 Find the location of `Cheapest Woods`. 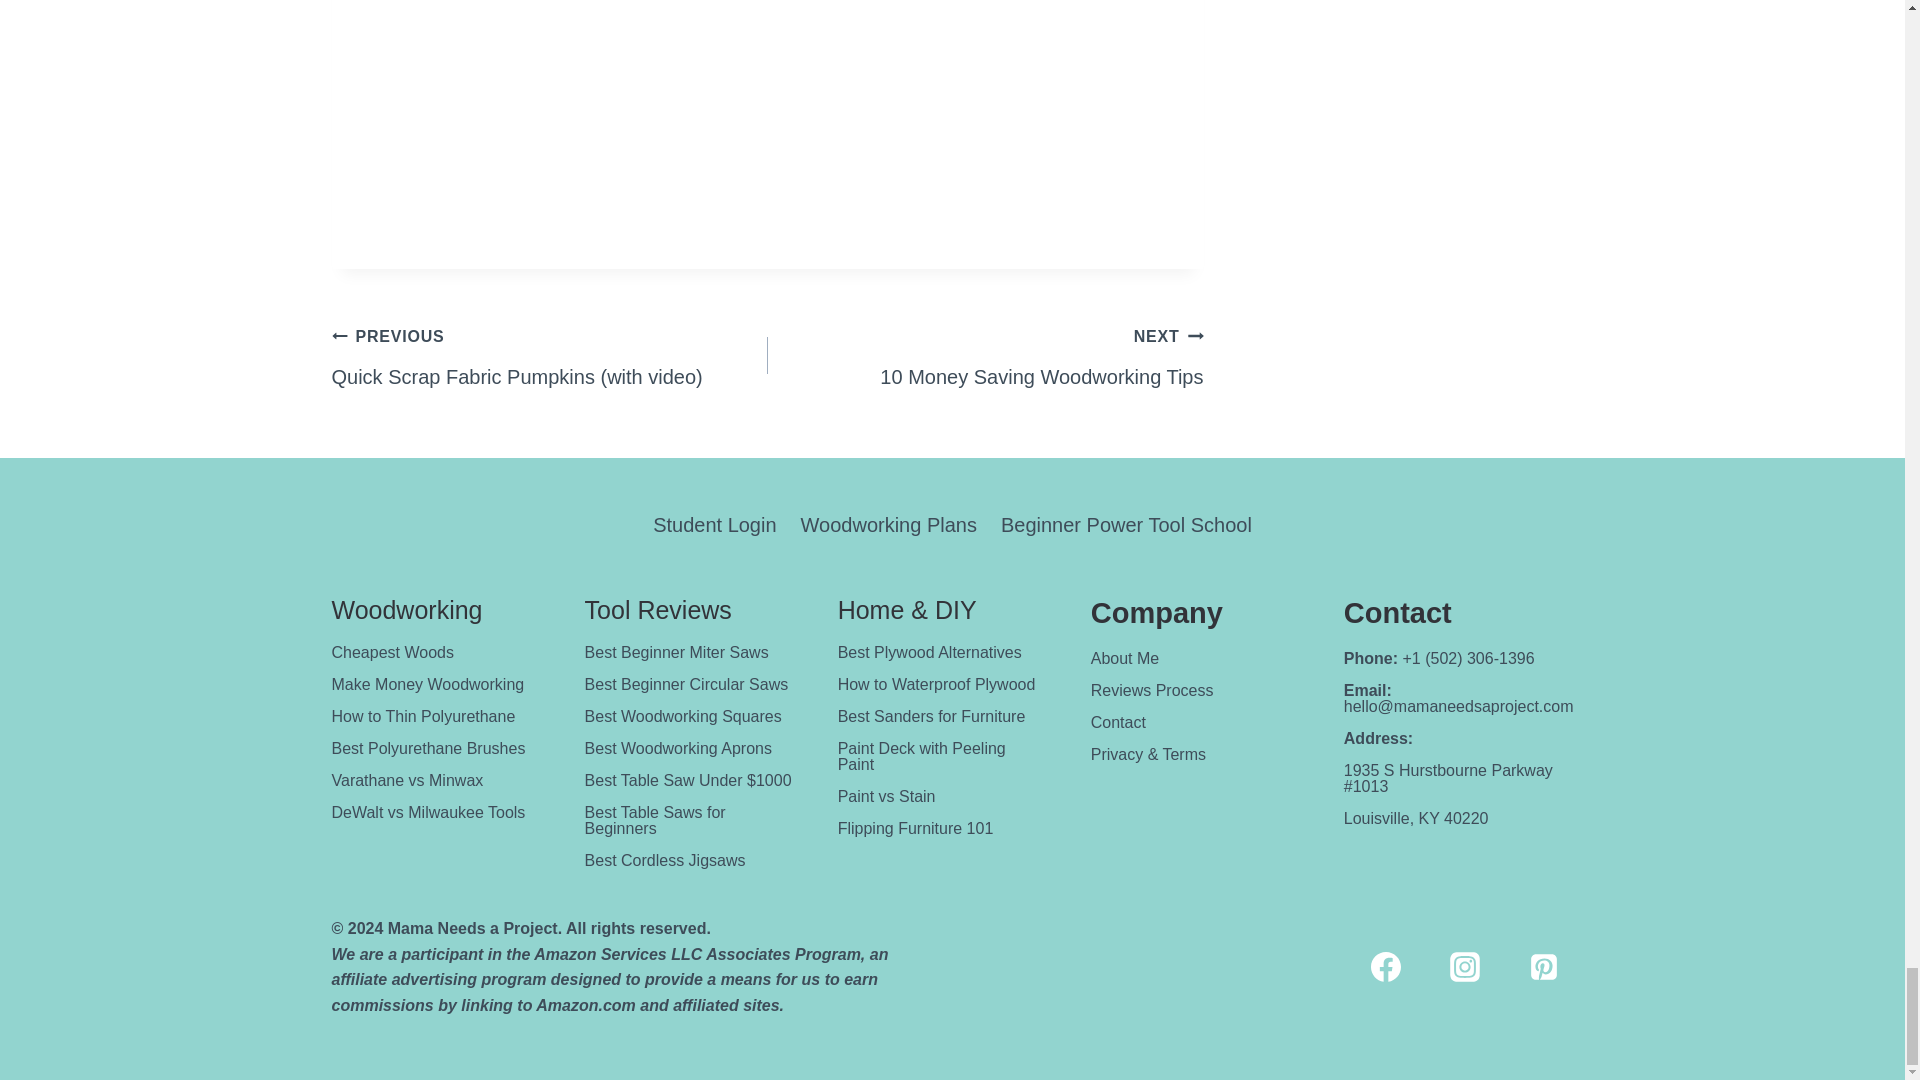

Cheapest Woods is located at coordinates (392, 652).